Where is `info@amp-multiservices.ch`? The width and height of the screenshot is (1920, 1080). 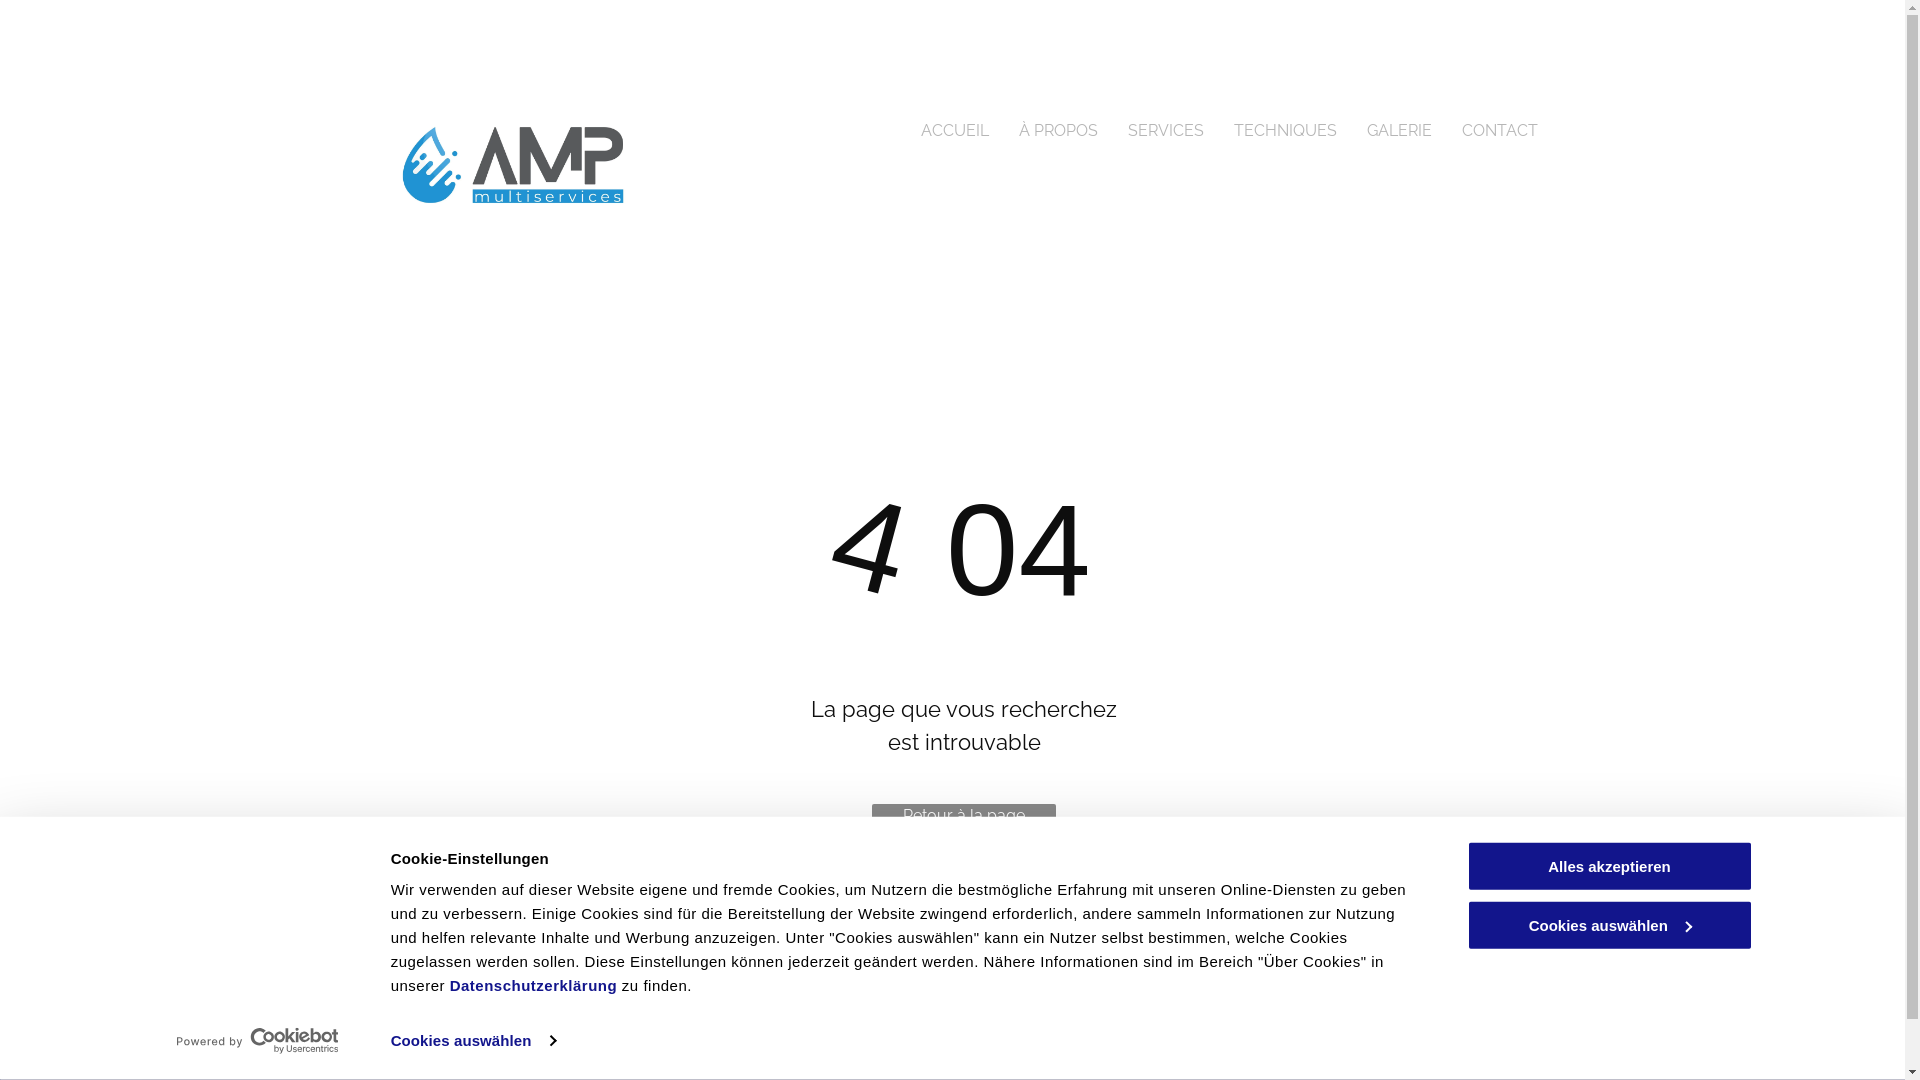
info@amp-multiservices.ch is located at coordinates (762, 1000).